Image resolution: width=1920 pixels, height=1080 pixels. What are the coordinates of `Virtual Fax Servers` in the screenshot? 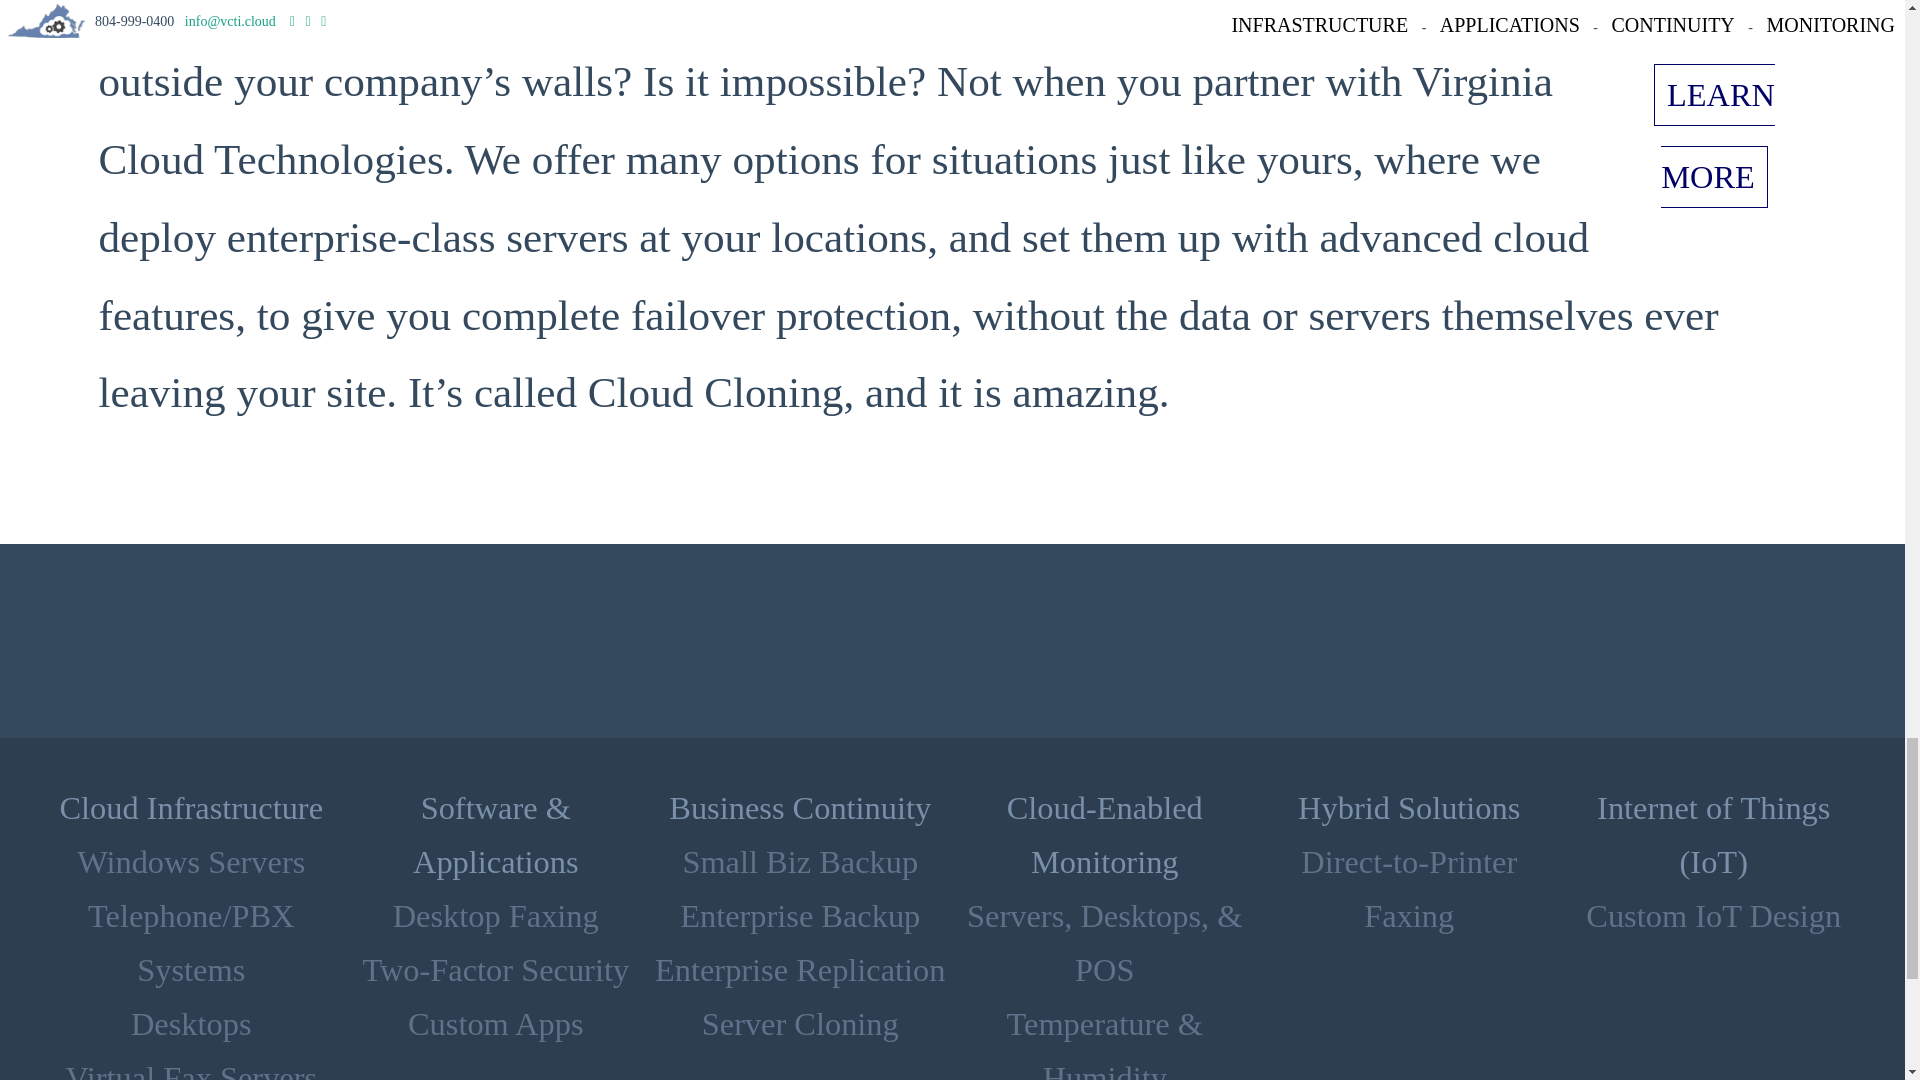 It's located at (190, 1070).